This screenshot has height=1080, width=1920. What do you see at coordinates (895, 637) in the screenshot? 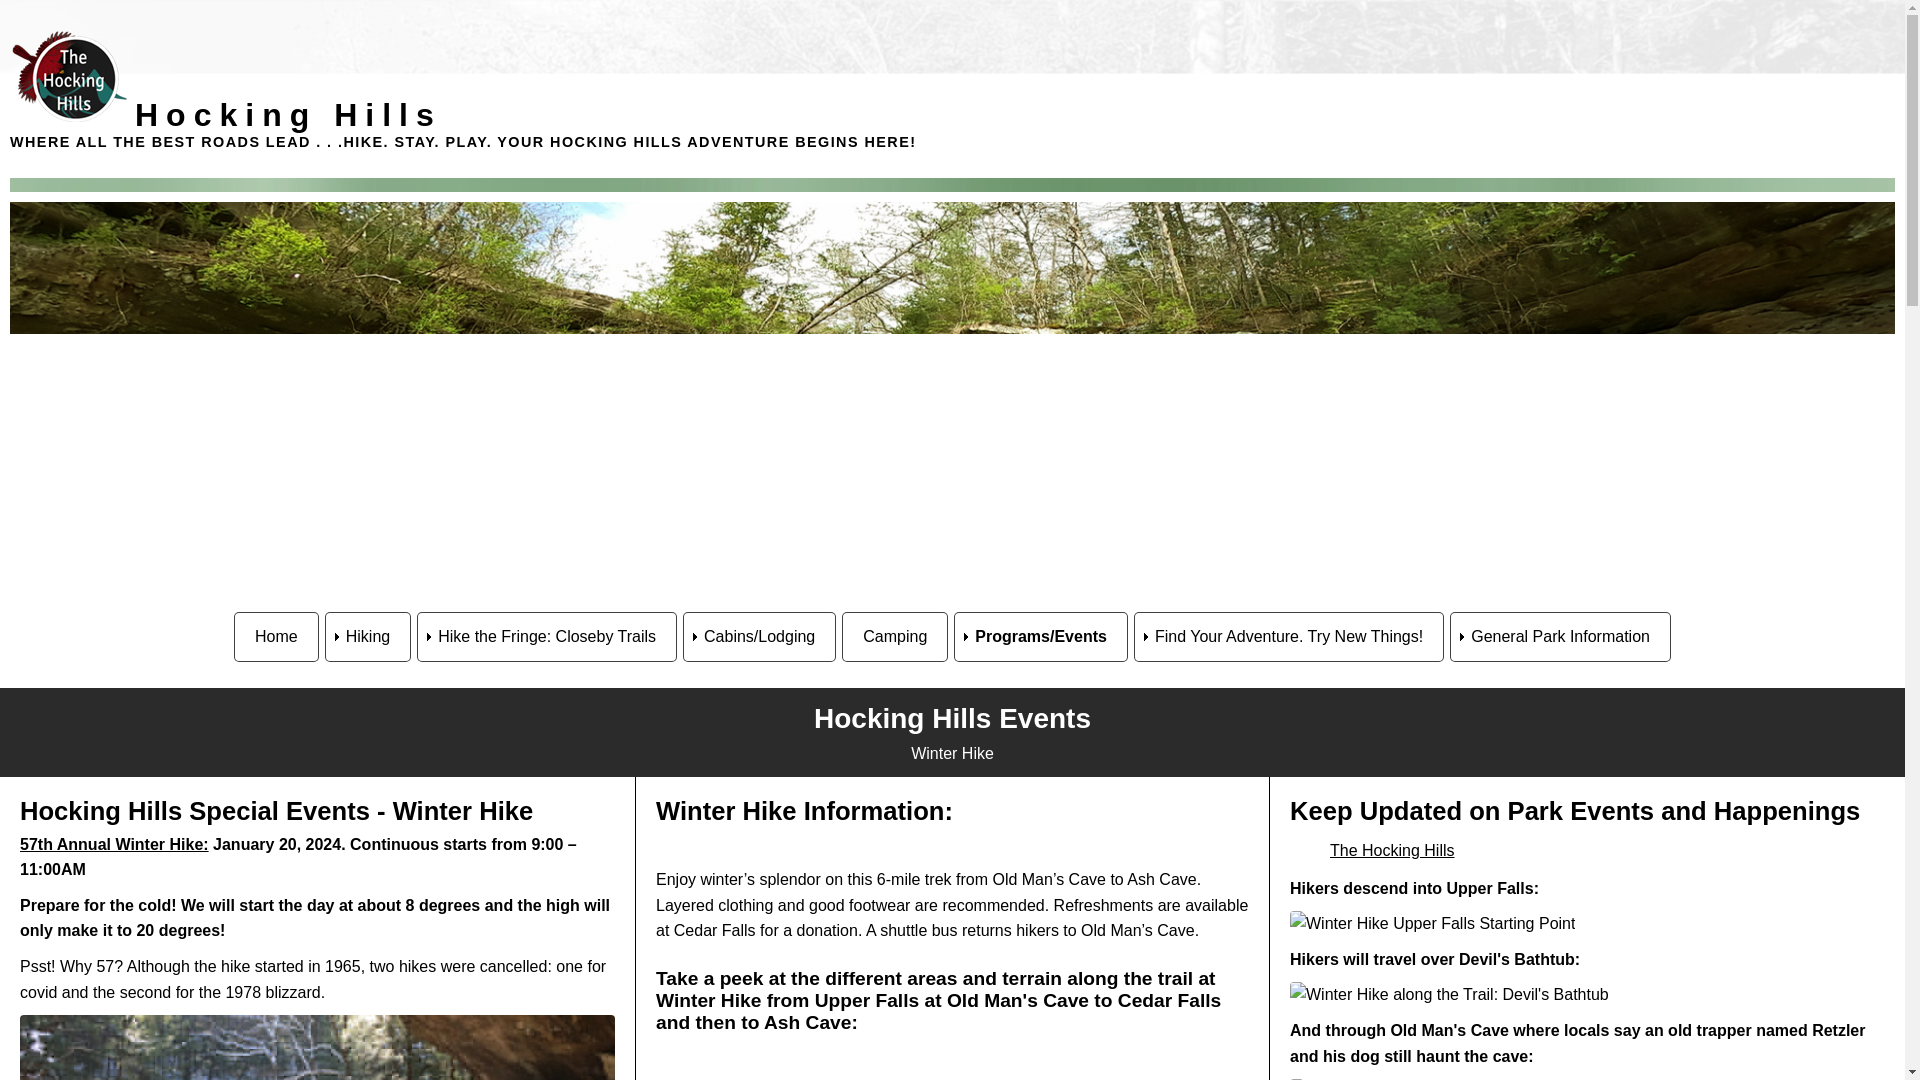
I see `Camping` at bounding box center [895, 637].